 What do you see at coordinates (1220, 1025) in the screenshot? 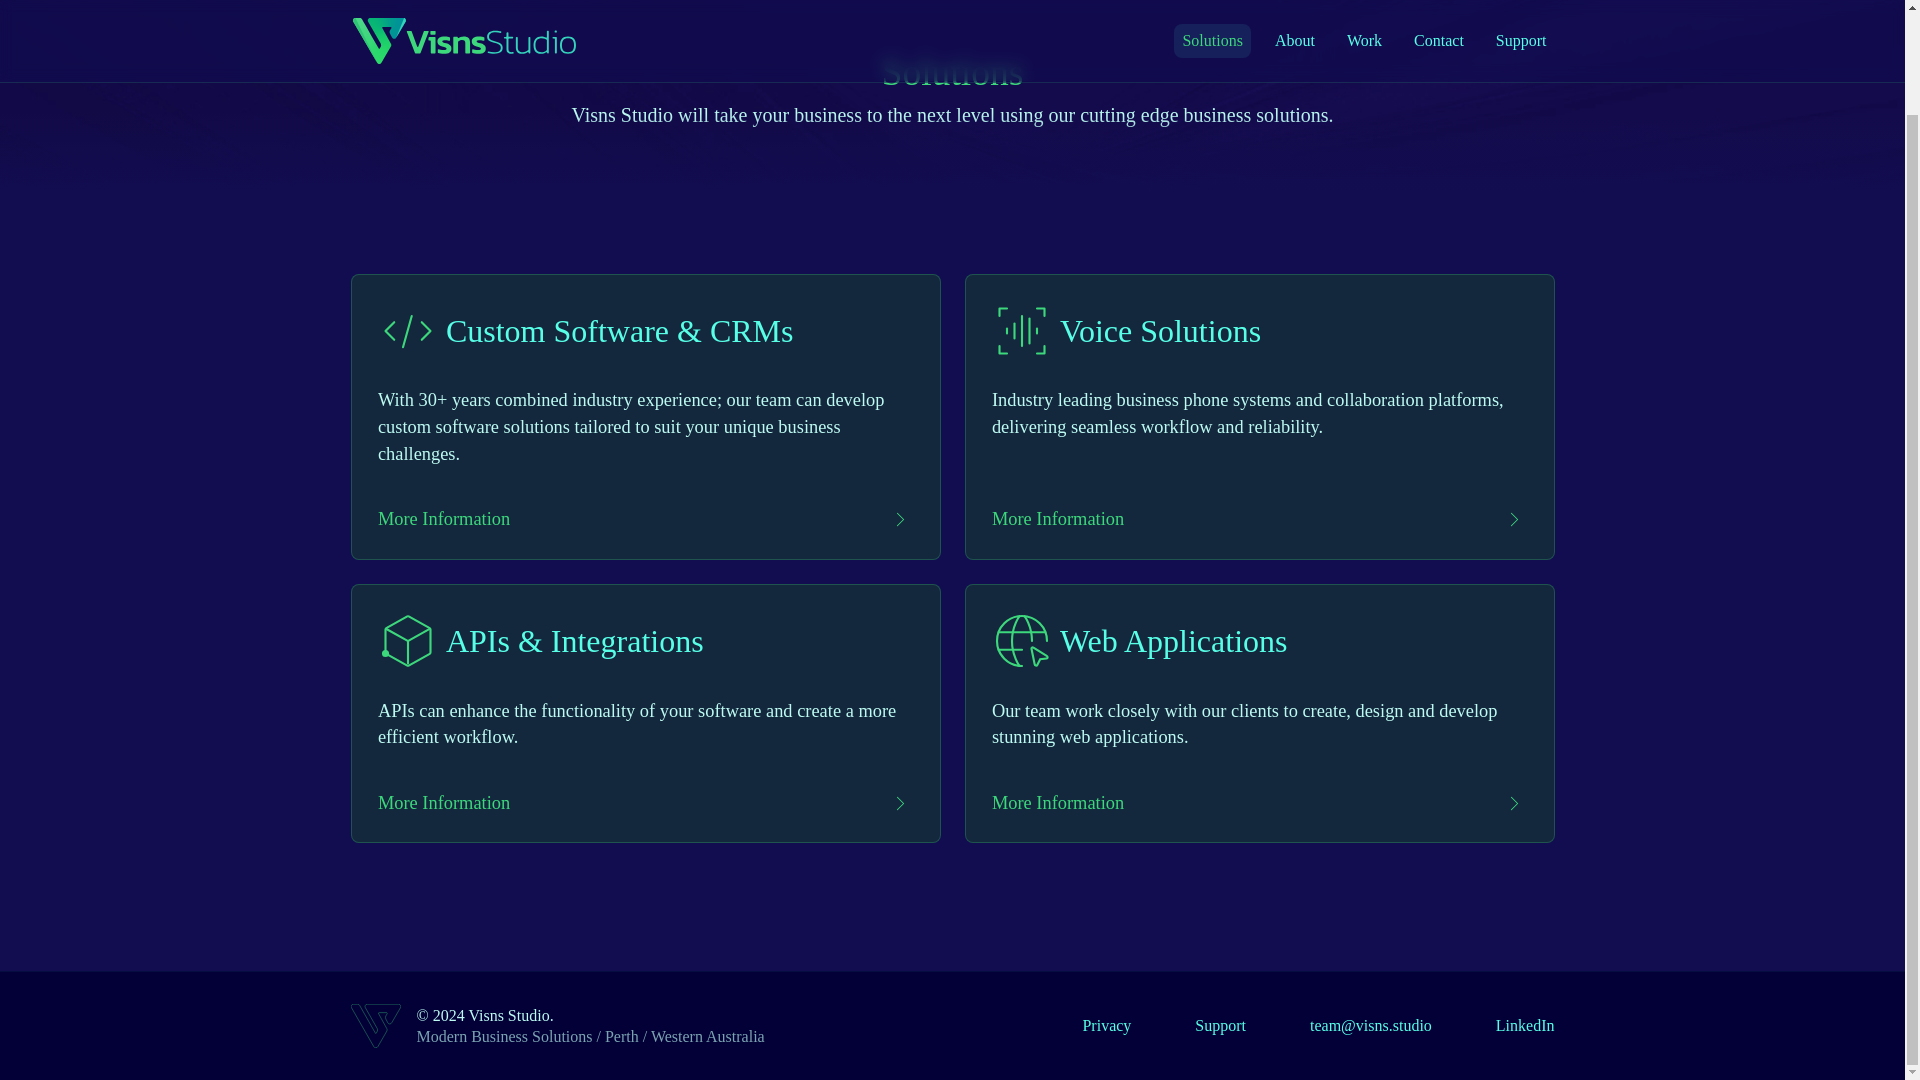
I see `Support` at bounding box center [1220, 1025].